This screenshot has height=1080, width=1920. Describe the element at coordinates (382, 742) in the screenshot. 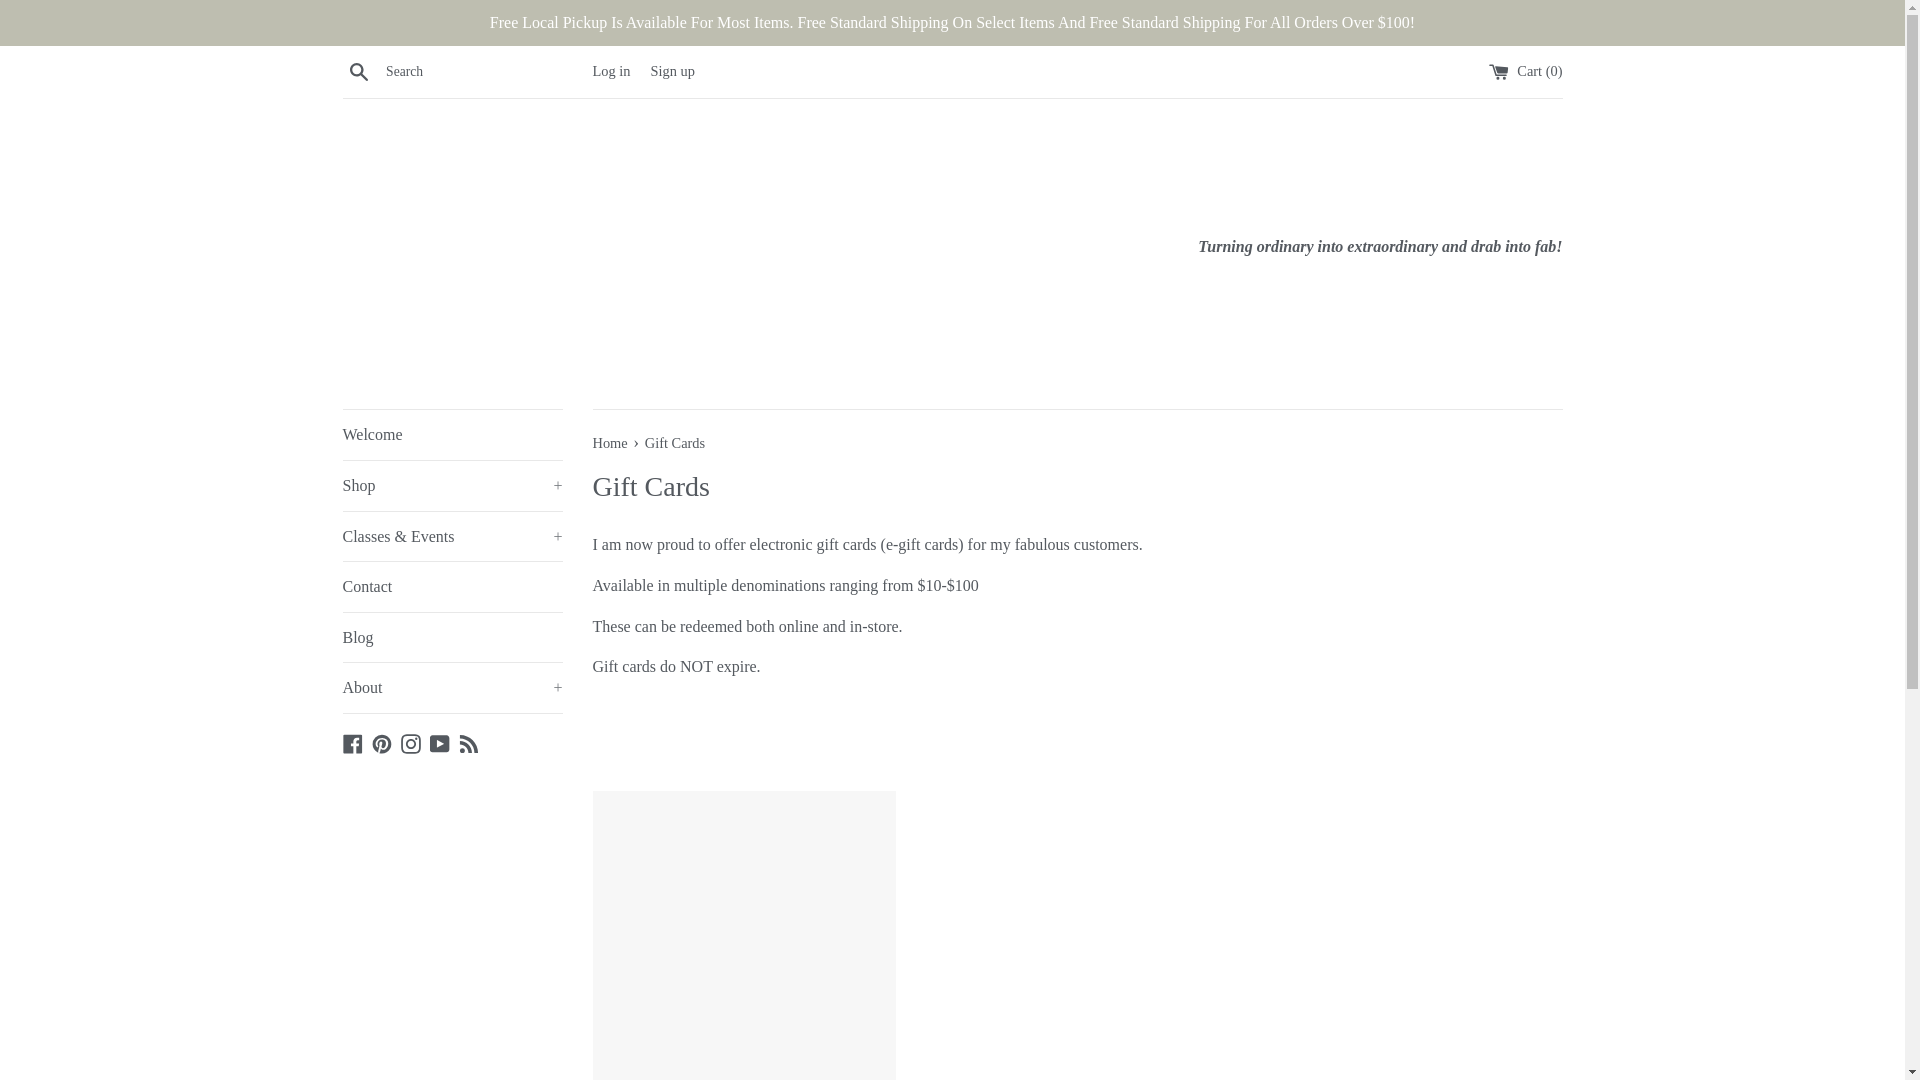

I see `Flippin' Fabulous LLC on Pinterest` at that location.